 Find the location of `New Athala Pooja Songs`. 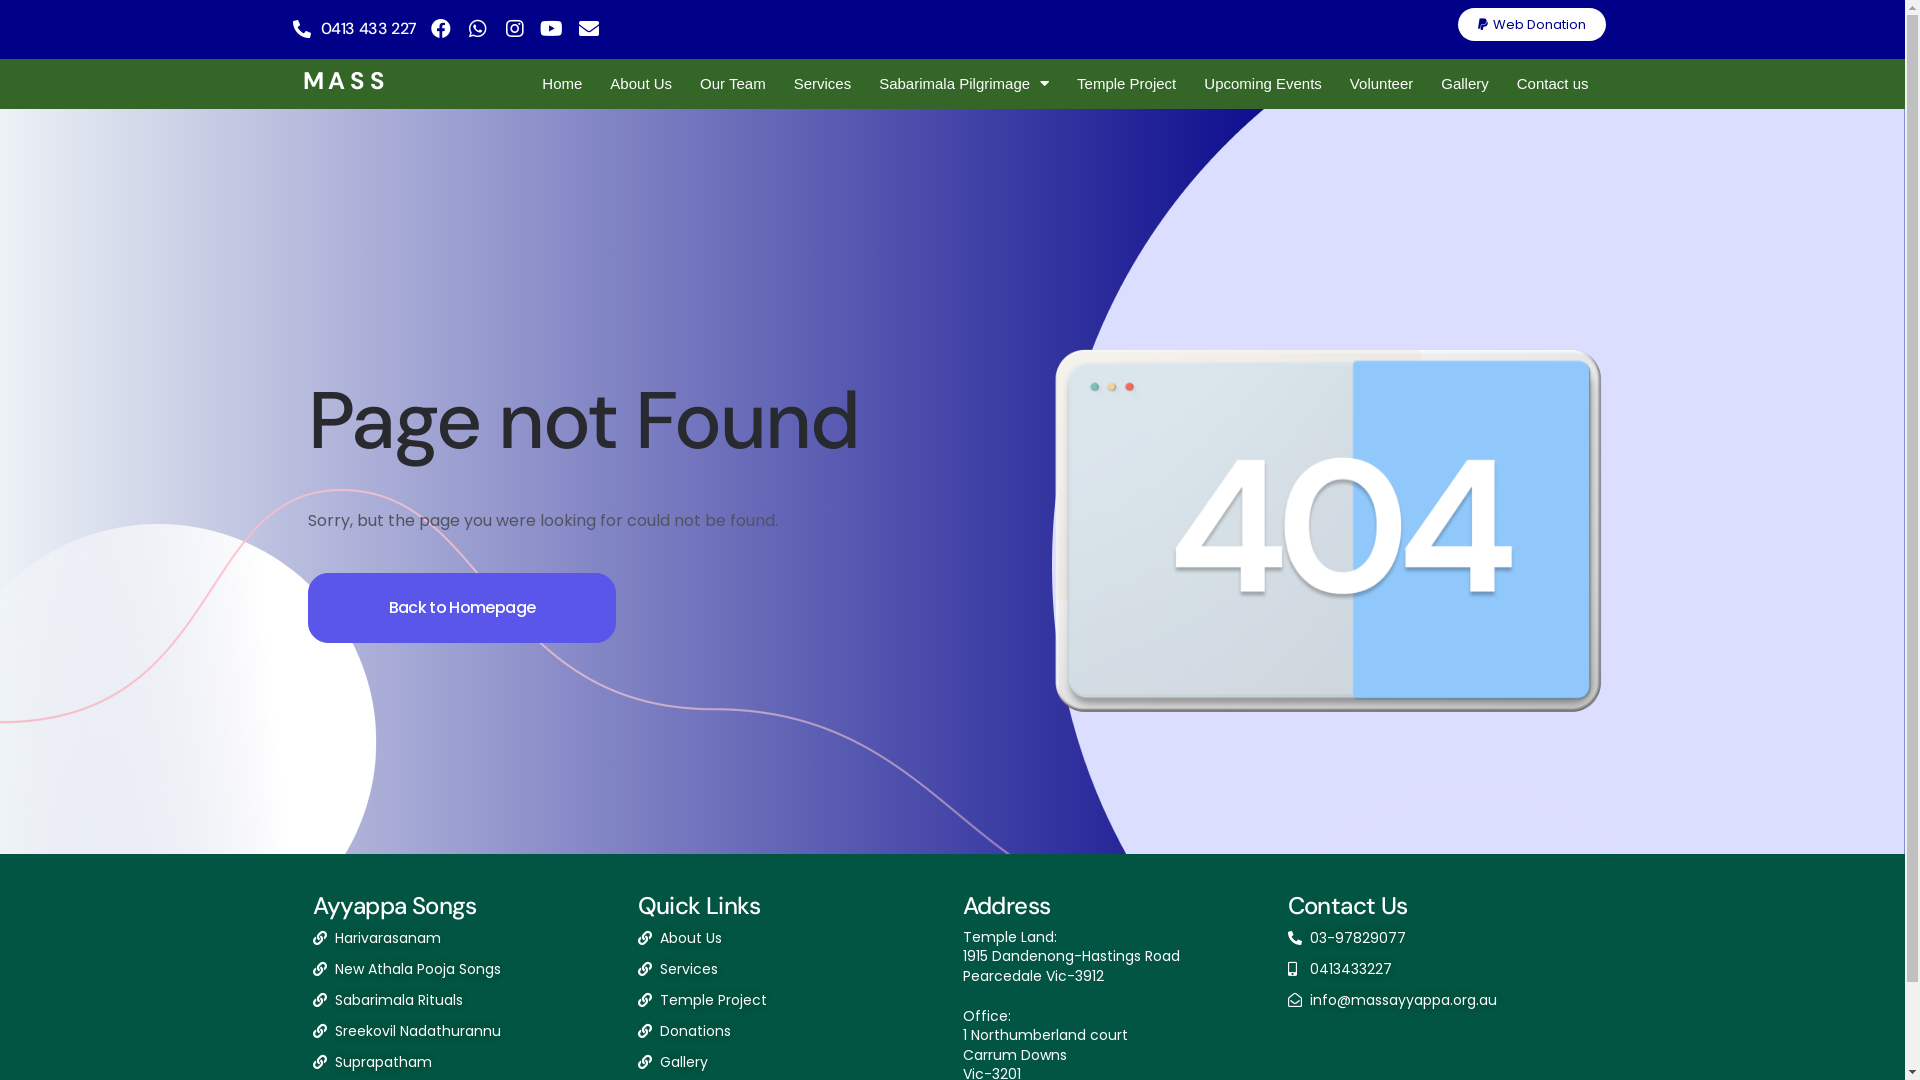

New Athala Pooja Songs is located at coordinates (464, 970).